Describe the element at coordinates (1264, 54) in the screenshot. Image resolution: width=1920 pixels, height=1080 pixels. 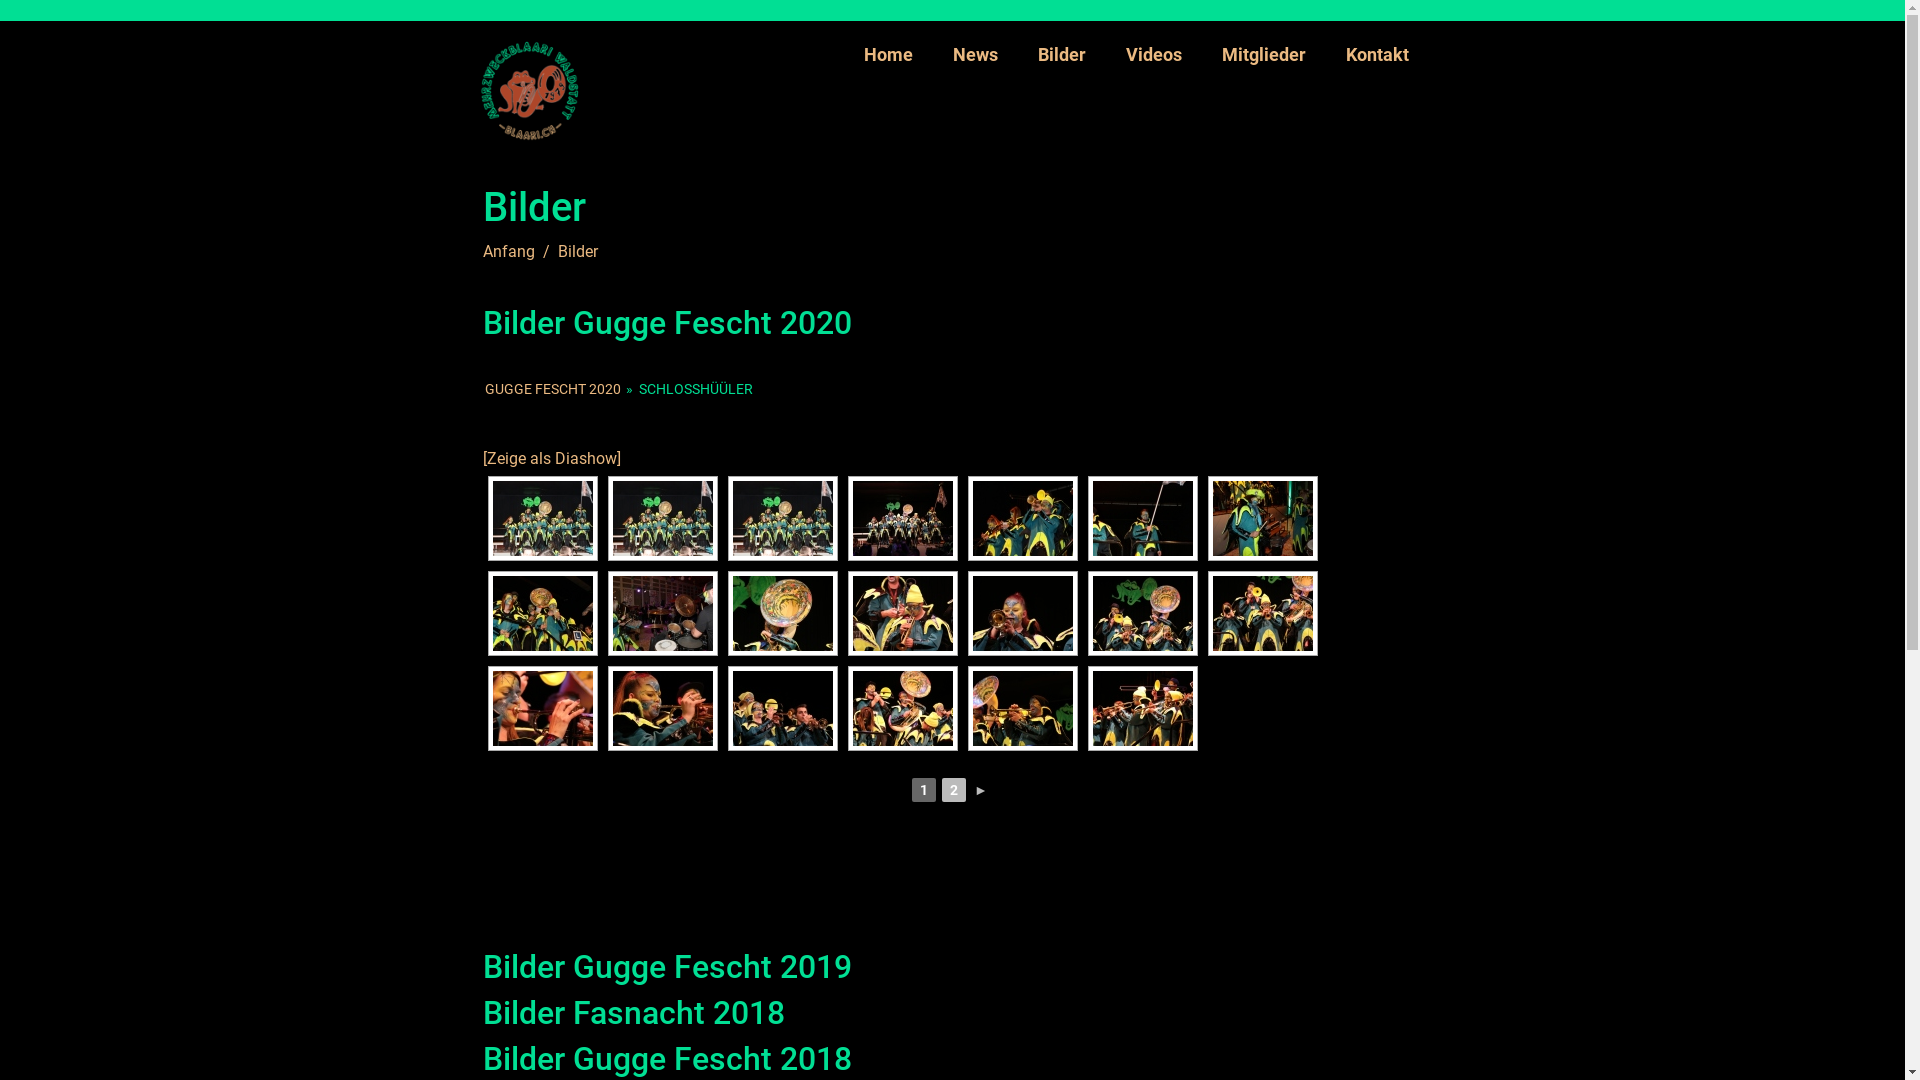
I see `Mitglieder` at that location.